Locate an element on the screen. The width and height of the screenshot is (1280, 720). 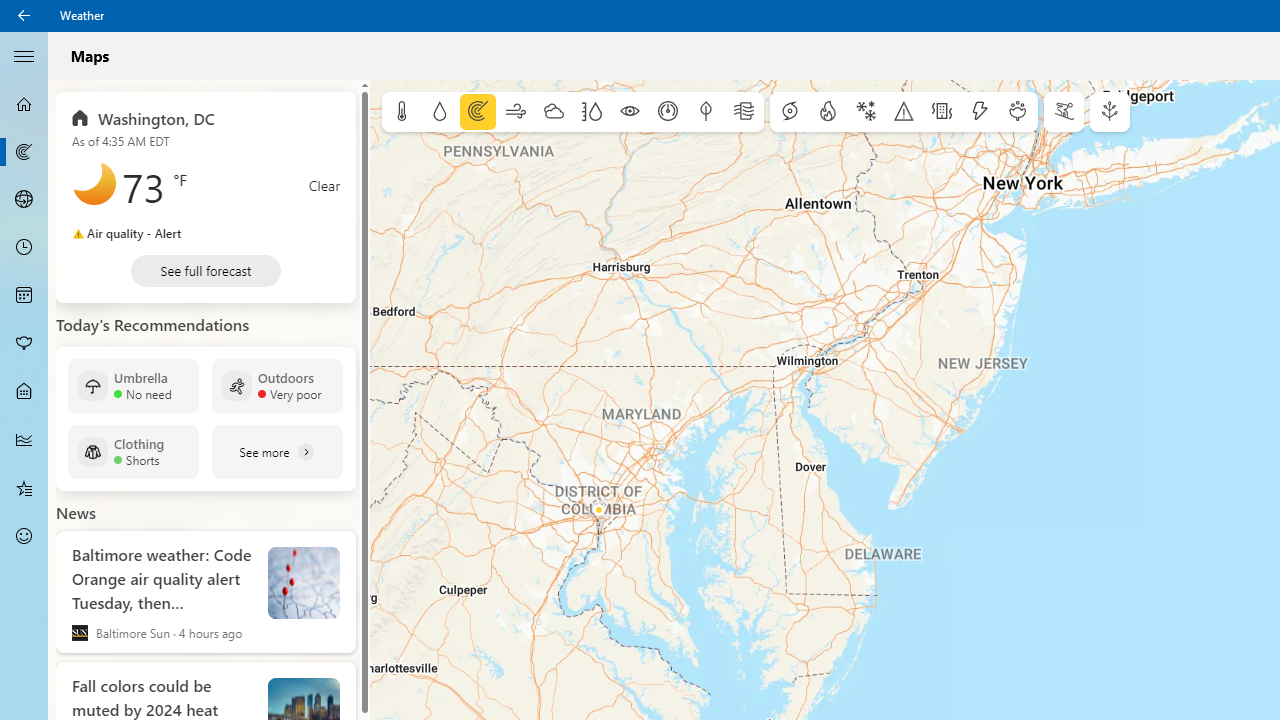
3D Maps - Not Selected is located at coordinates (24, 199).